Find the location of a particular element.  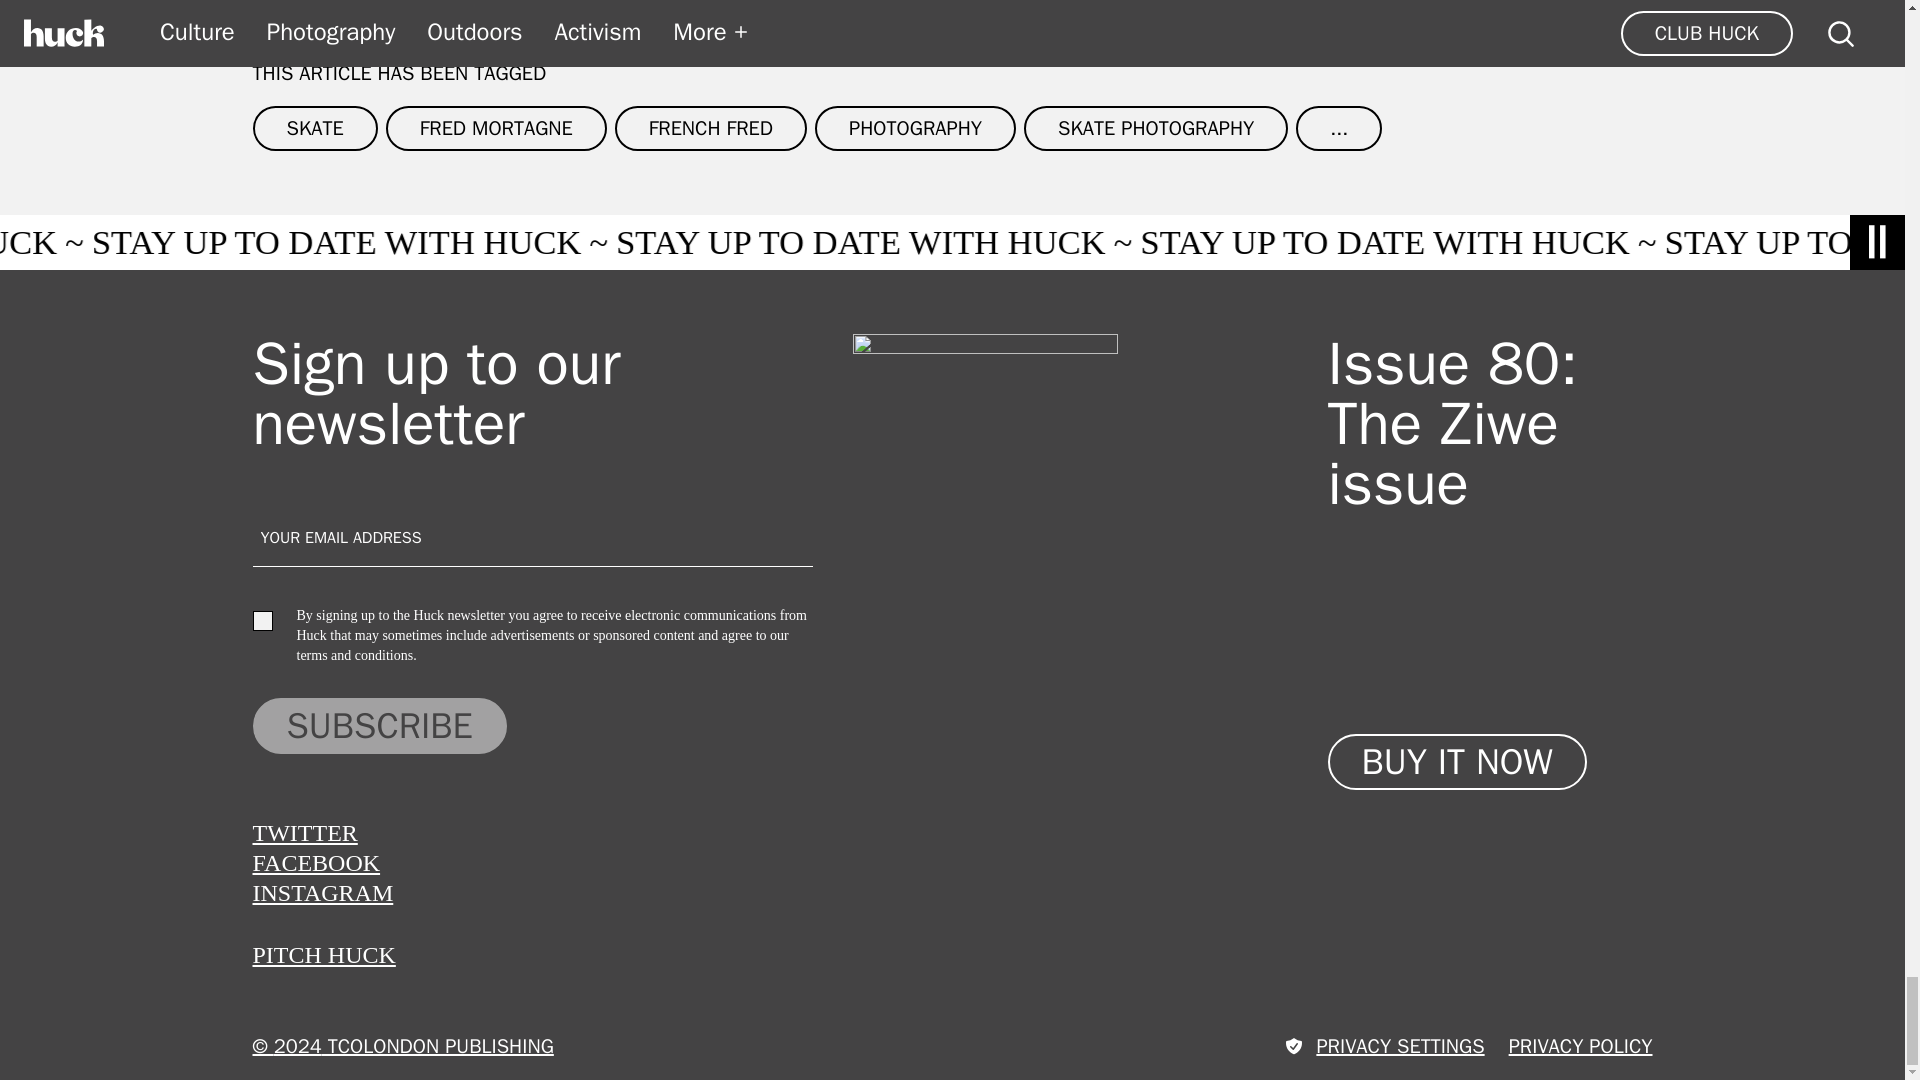

SUBSCRIBE is located at coordinates (378, 725).